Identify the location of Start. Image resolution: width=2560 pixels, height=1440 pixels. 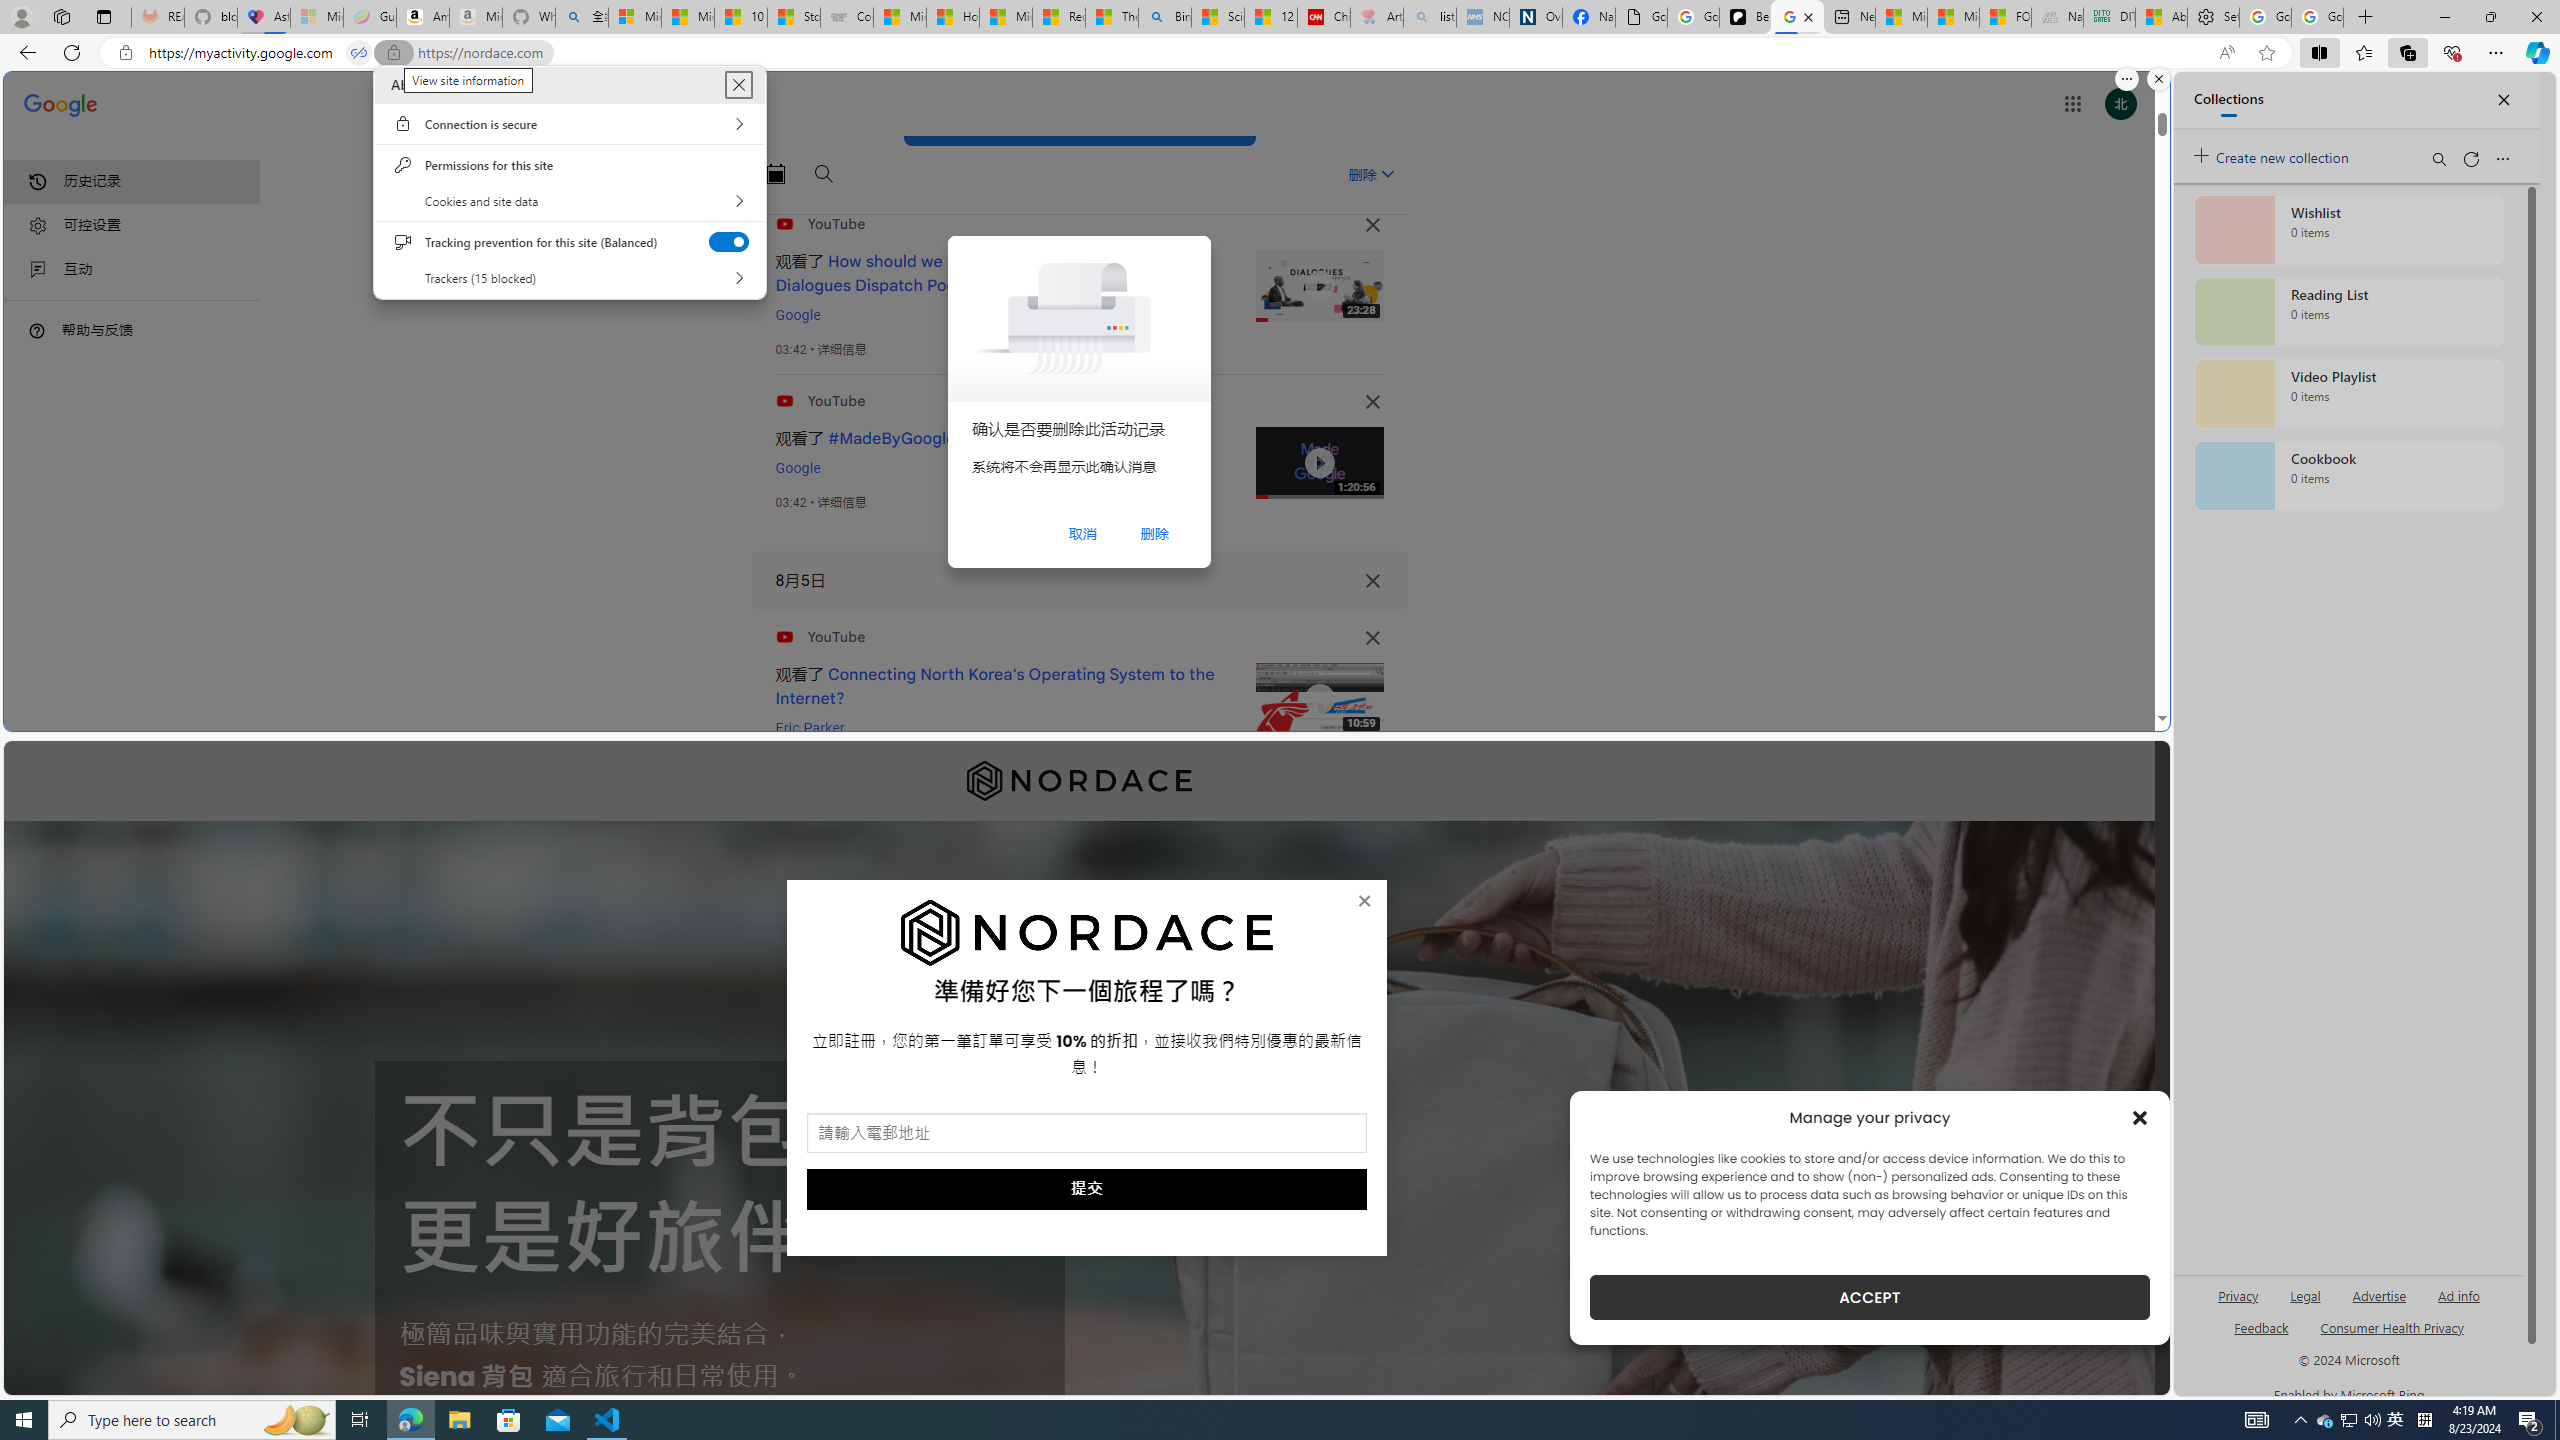
(24, 1420).